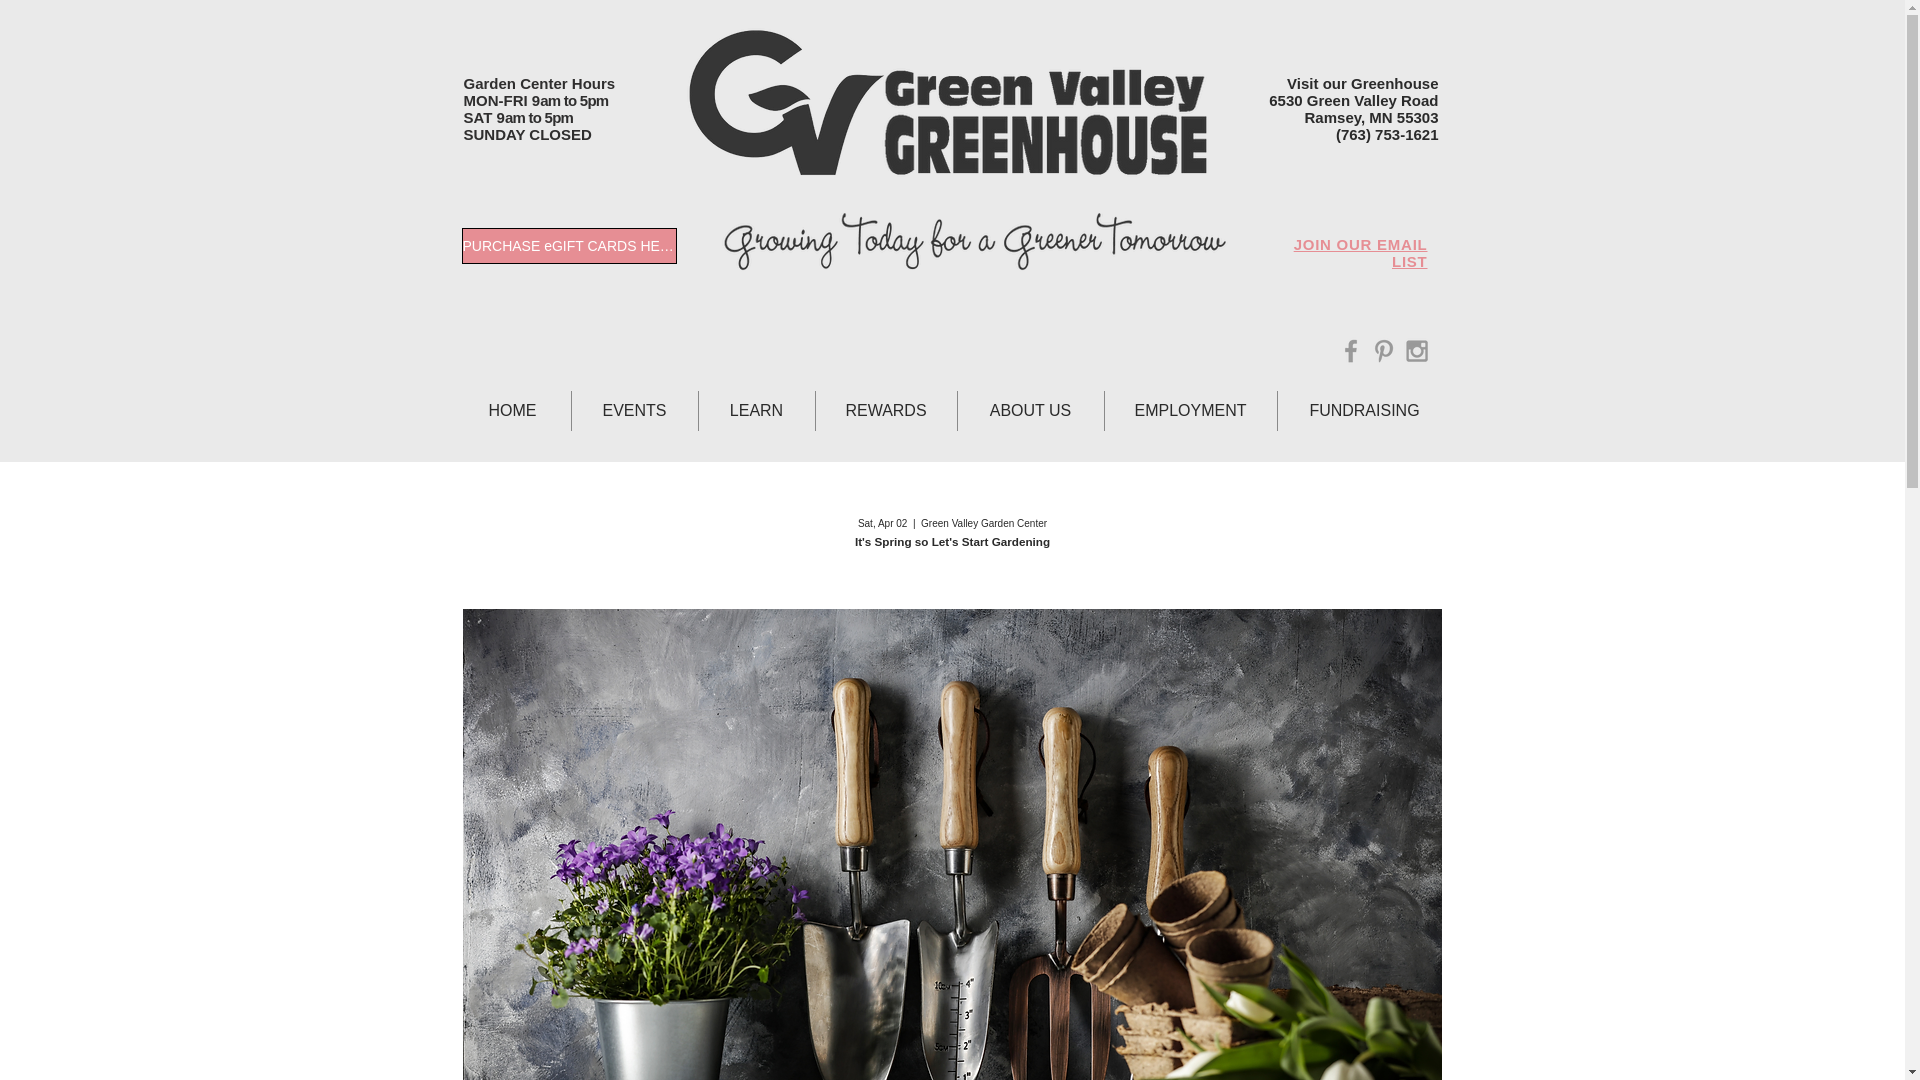  Describe the element at coordinates (1364, 410) in the screenshot. I see `FUNDRAISING` at that location.